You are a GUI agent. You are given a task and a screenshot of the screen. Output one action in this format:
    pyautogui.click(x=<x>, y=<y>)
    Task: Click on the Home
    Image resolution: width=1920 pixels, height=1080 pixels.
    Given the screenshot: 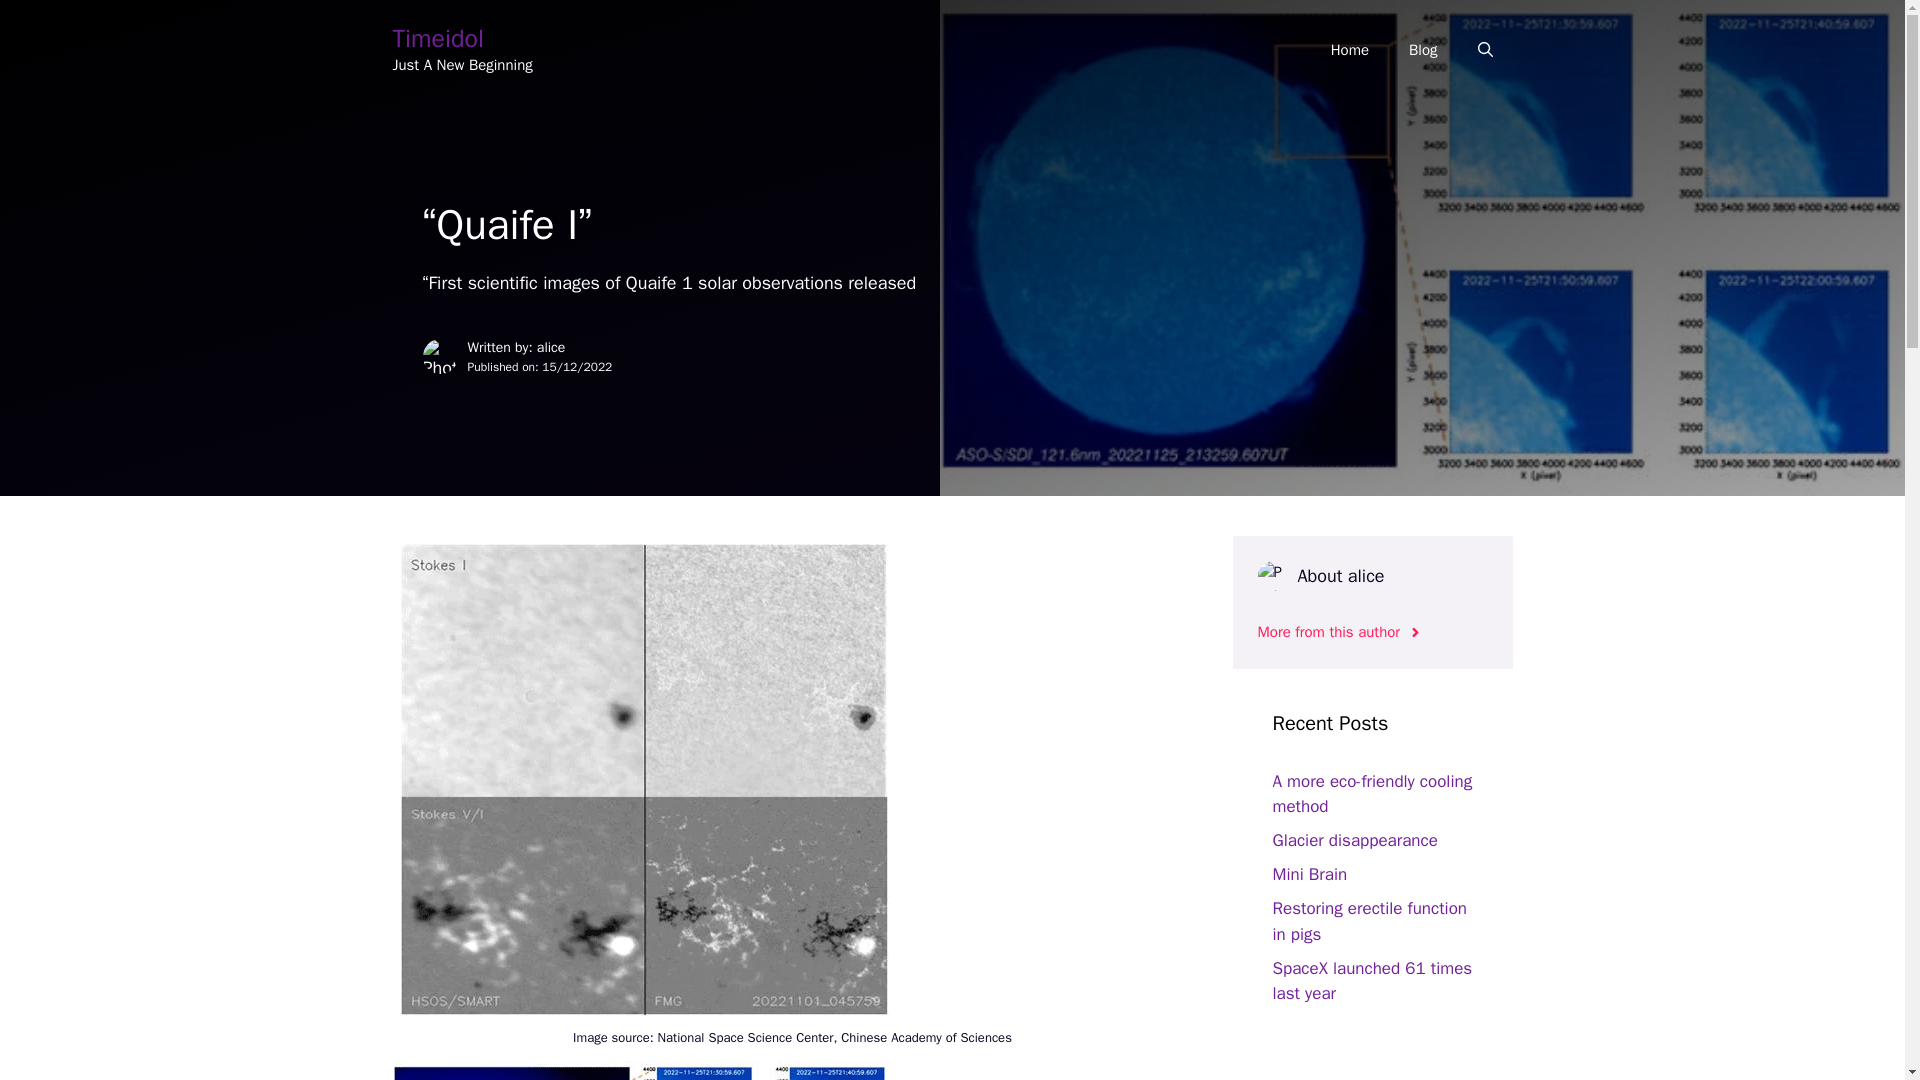 What is the action you would take?
    pyautogui.click(x=1350, y=50)
    